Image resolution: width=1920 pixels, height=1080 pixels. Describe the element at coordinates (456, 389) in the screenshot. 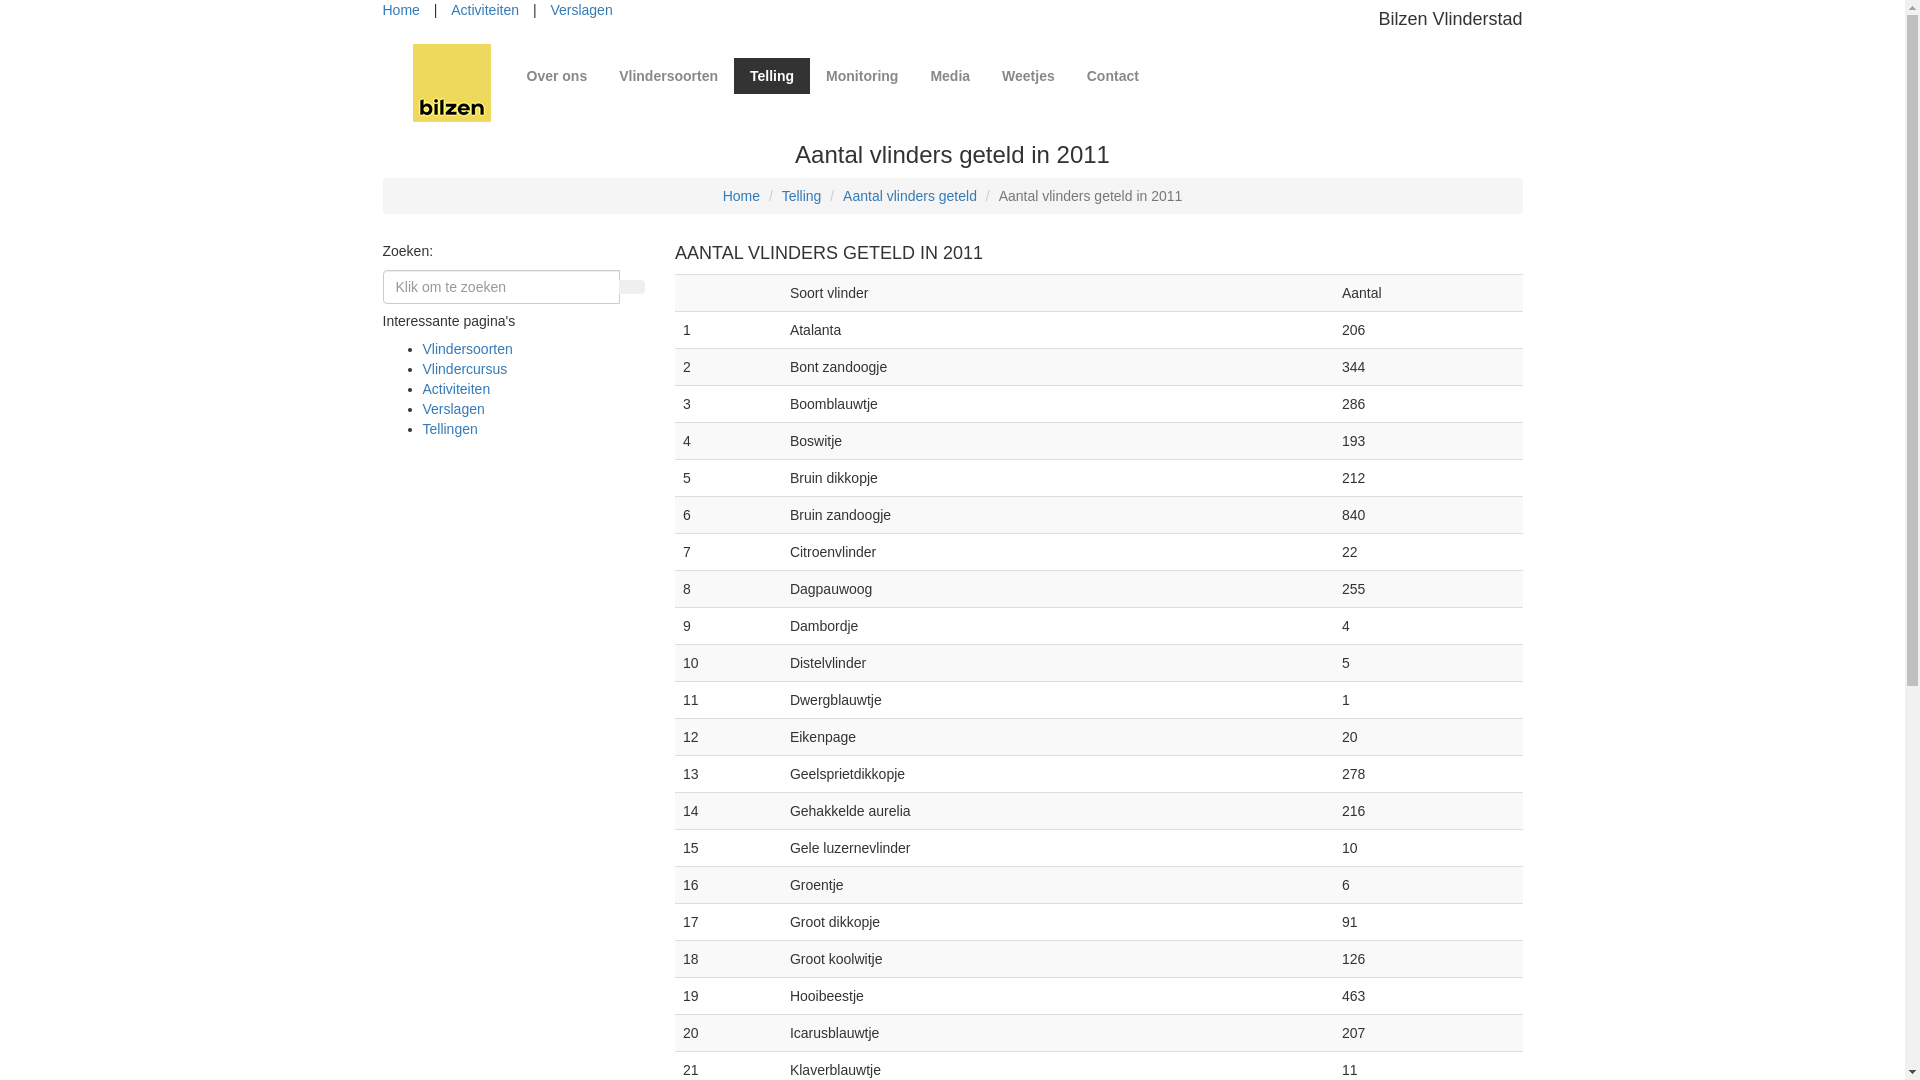

I see `Activiteiten` at that location.